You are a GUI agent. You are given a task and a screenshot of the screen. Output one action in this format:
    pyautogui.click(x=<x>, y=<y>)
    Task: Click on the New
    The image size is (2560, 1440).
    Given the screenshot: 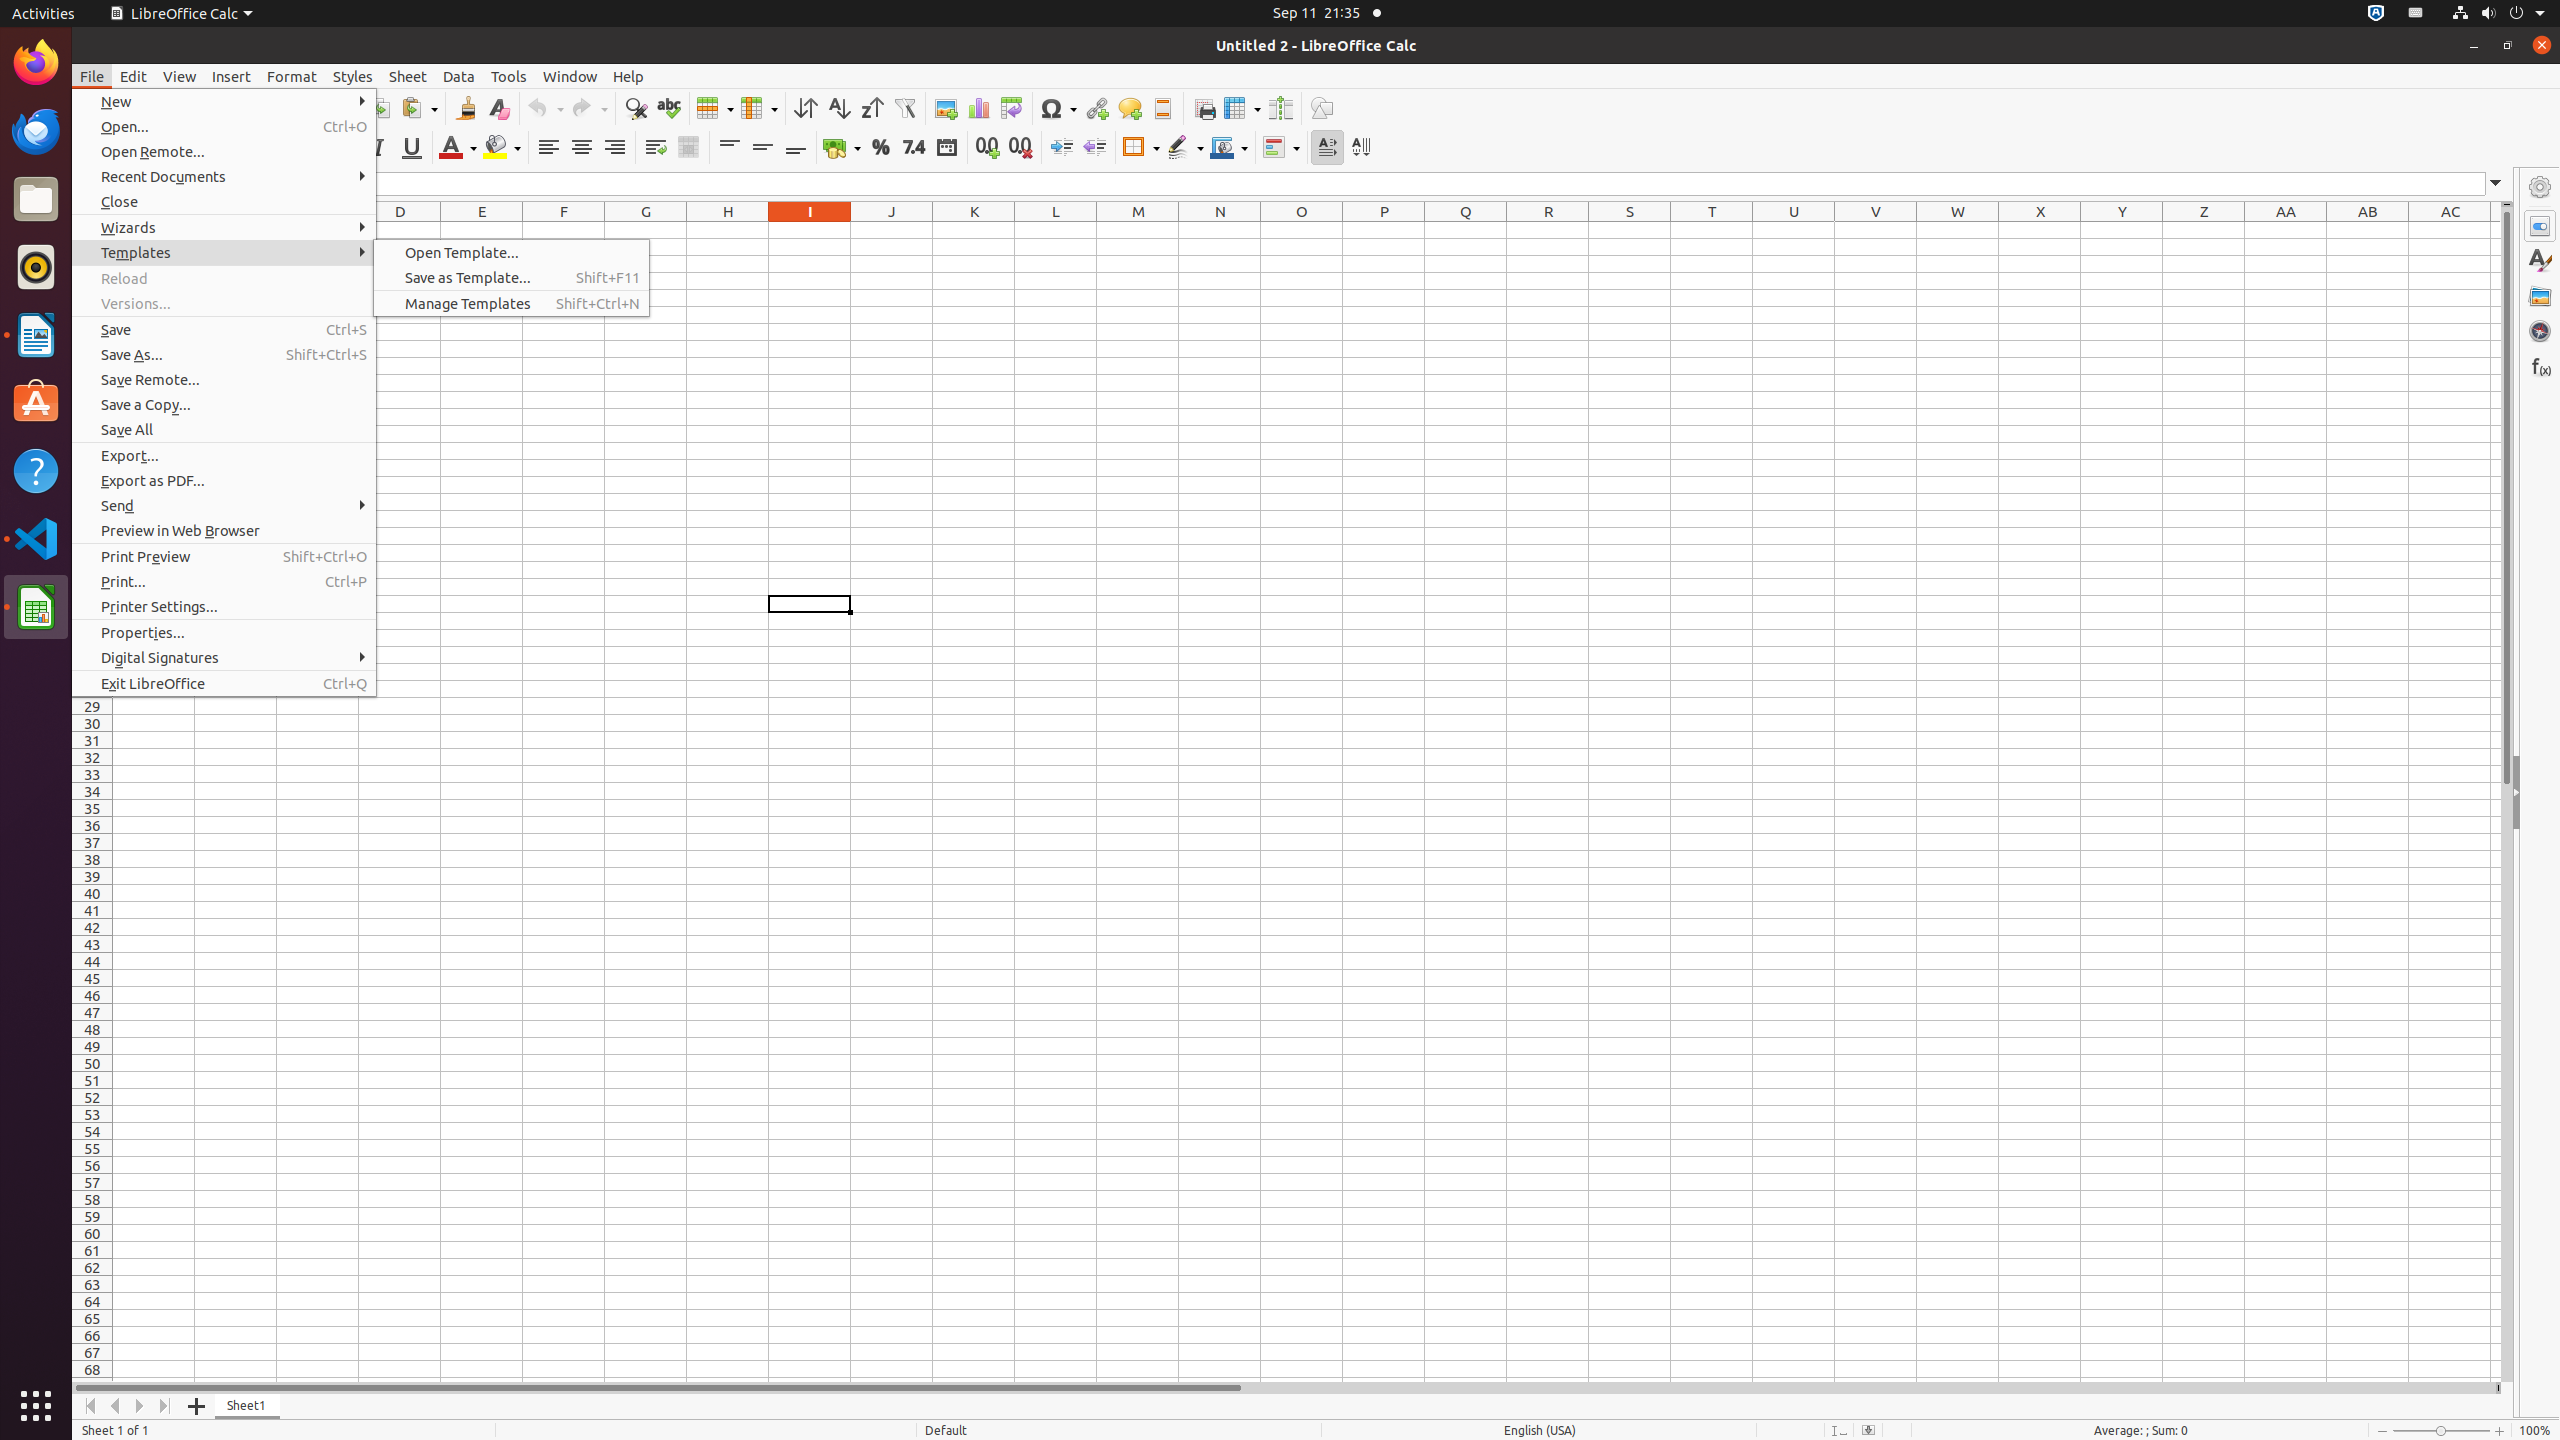 What is the action you would take?
    pyautogui.click(x=224, y=102)
    